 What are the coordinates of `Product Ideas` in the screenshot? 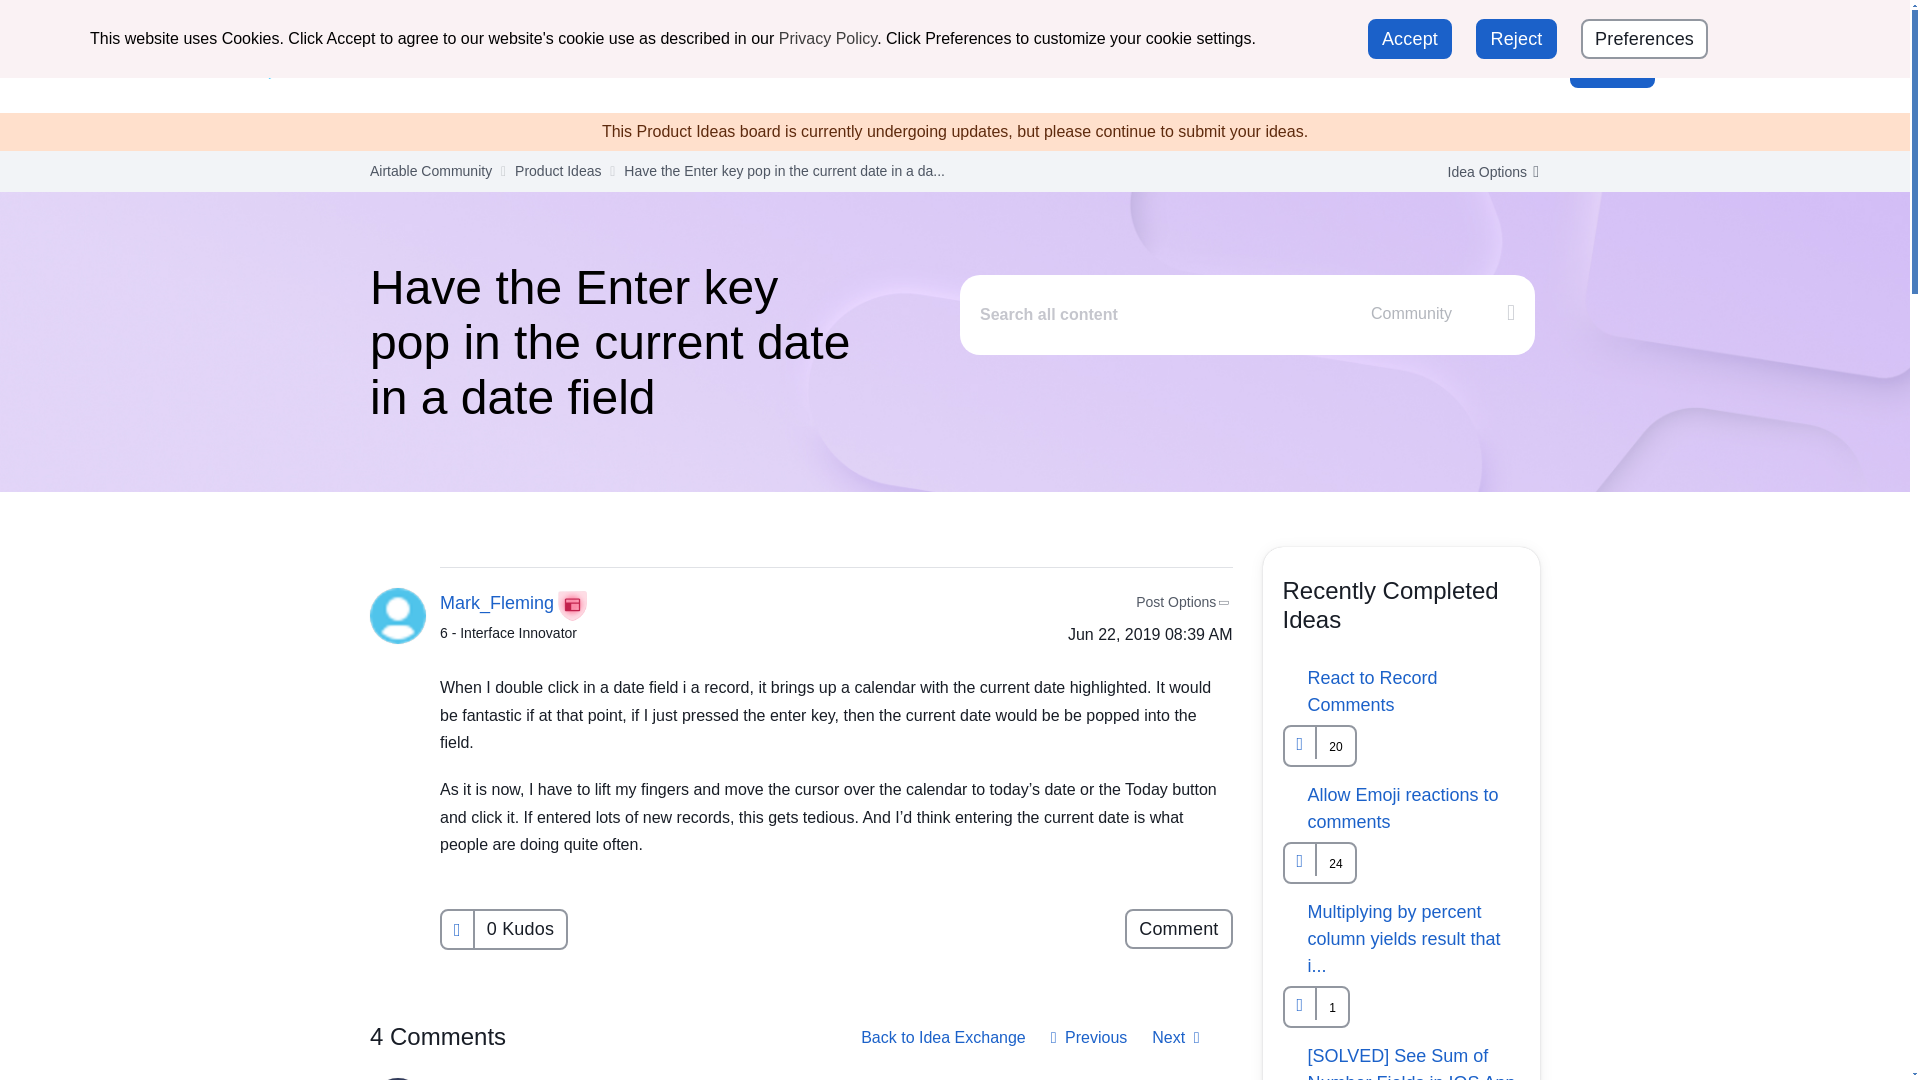 It's located at (1089, 67).